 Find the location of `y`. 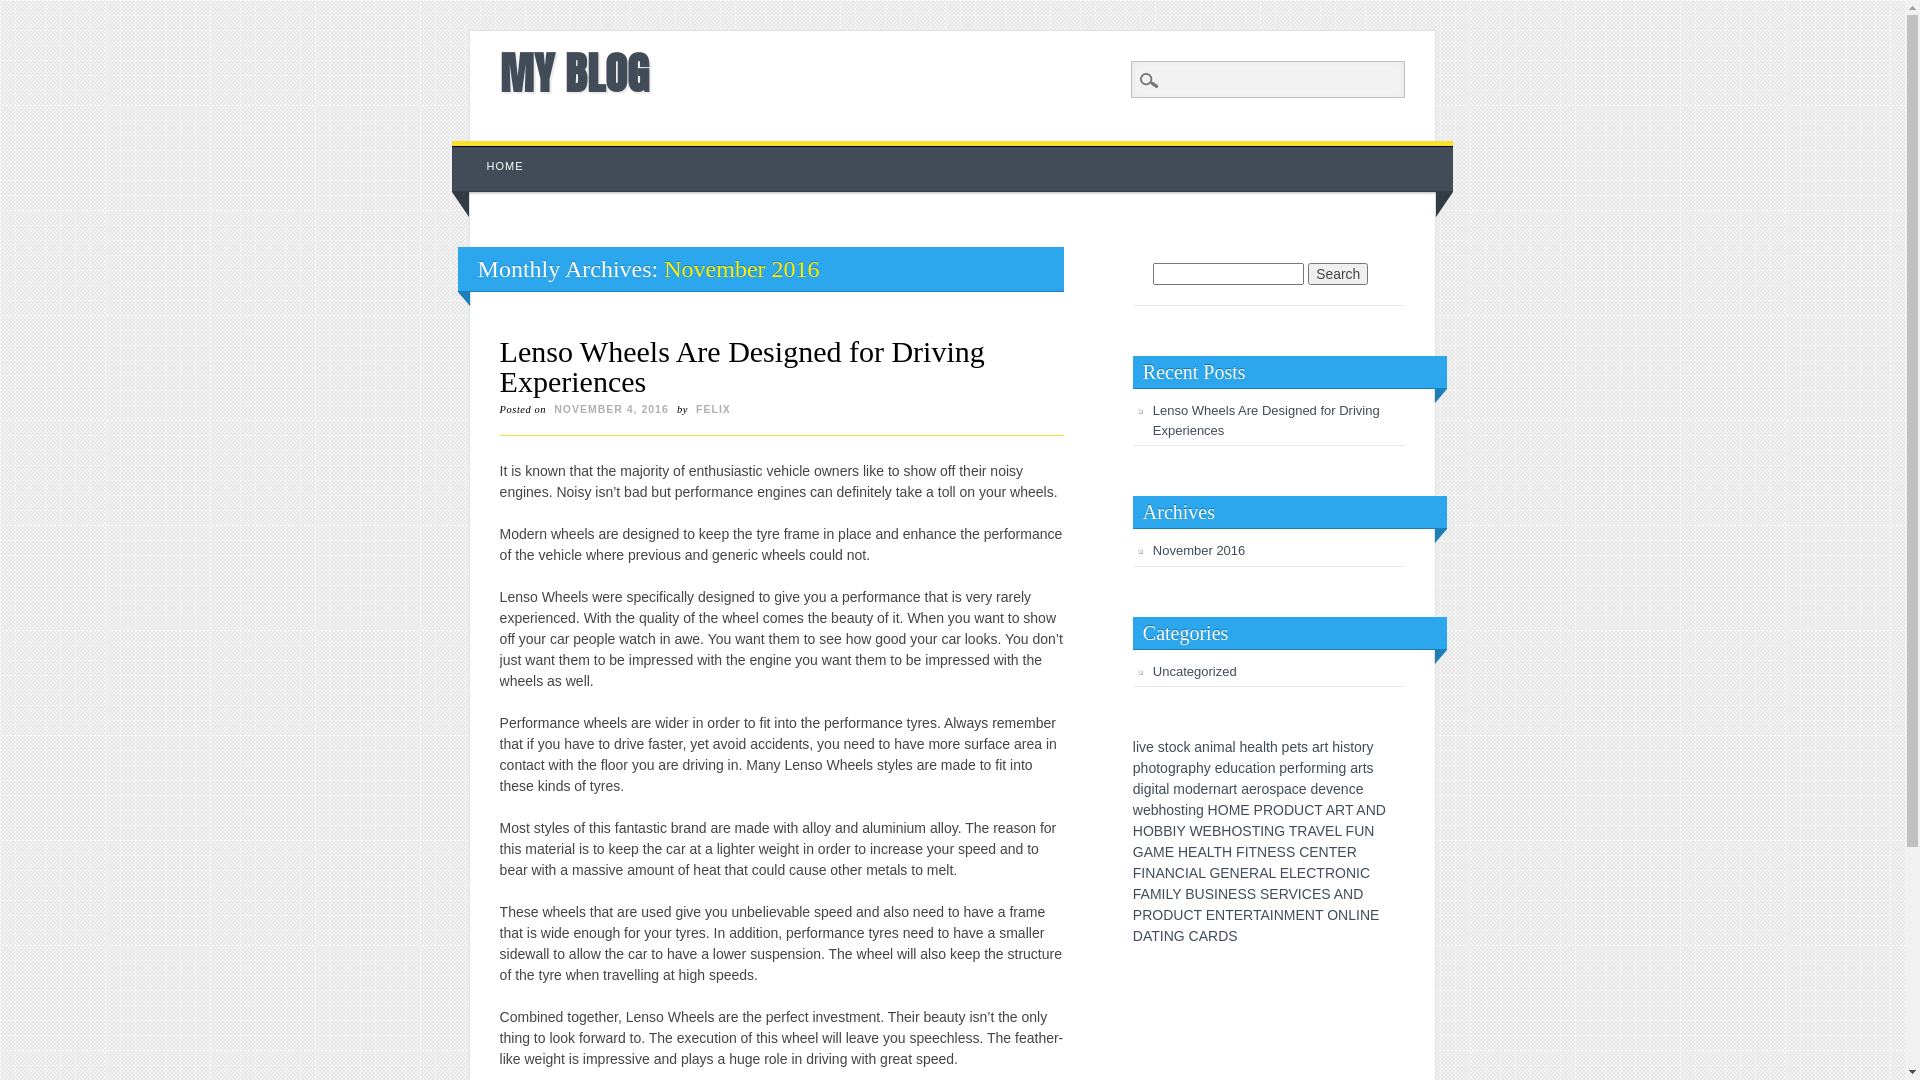

y is located at coordinates (1370, 747).